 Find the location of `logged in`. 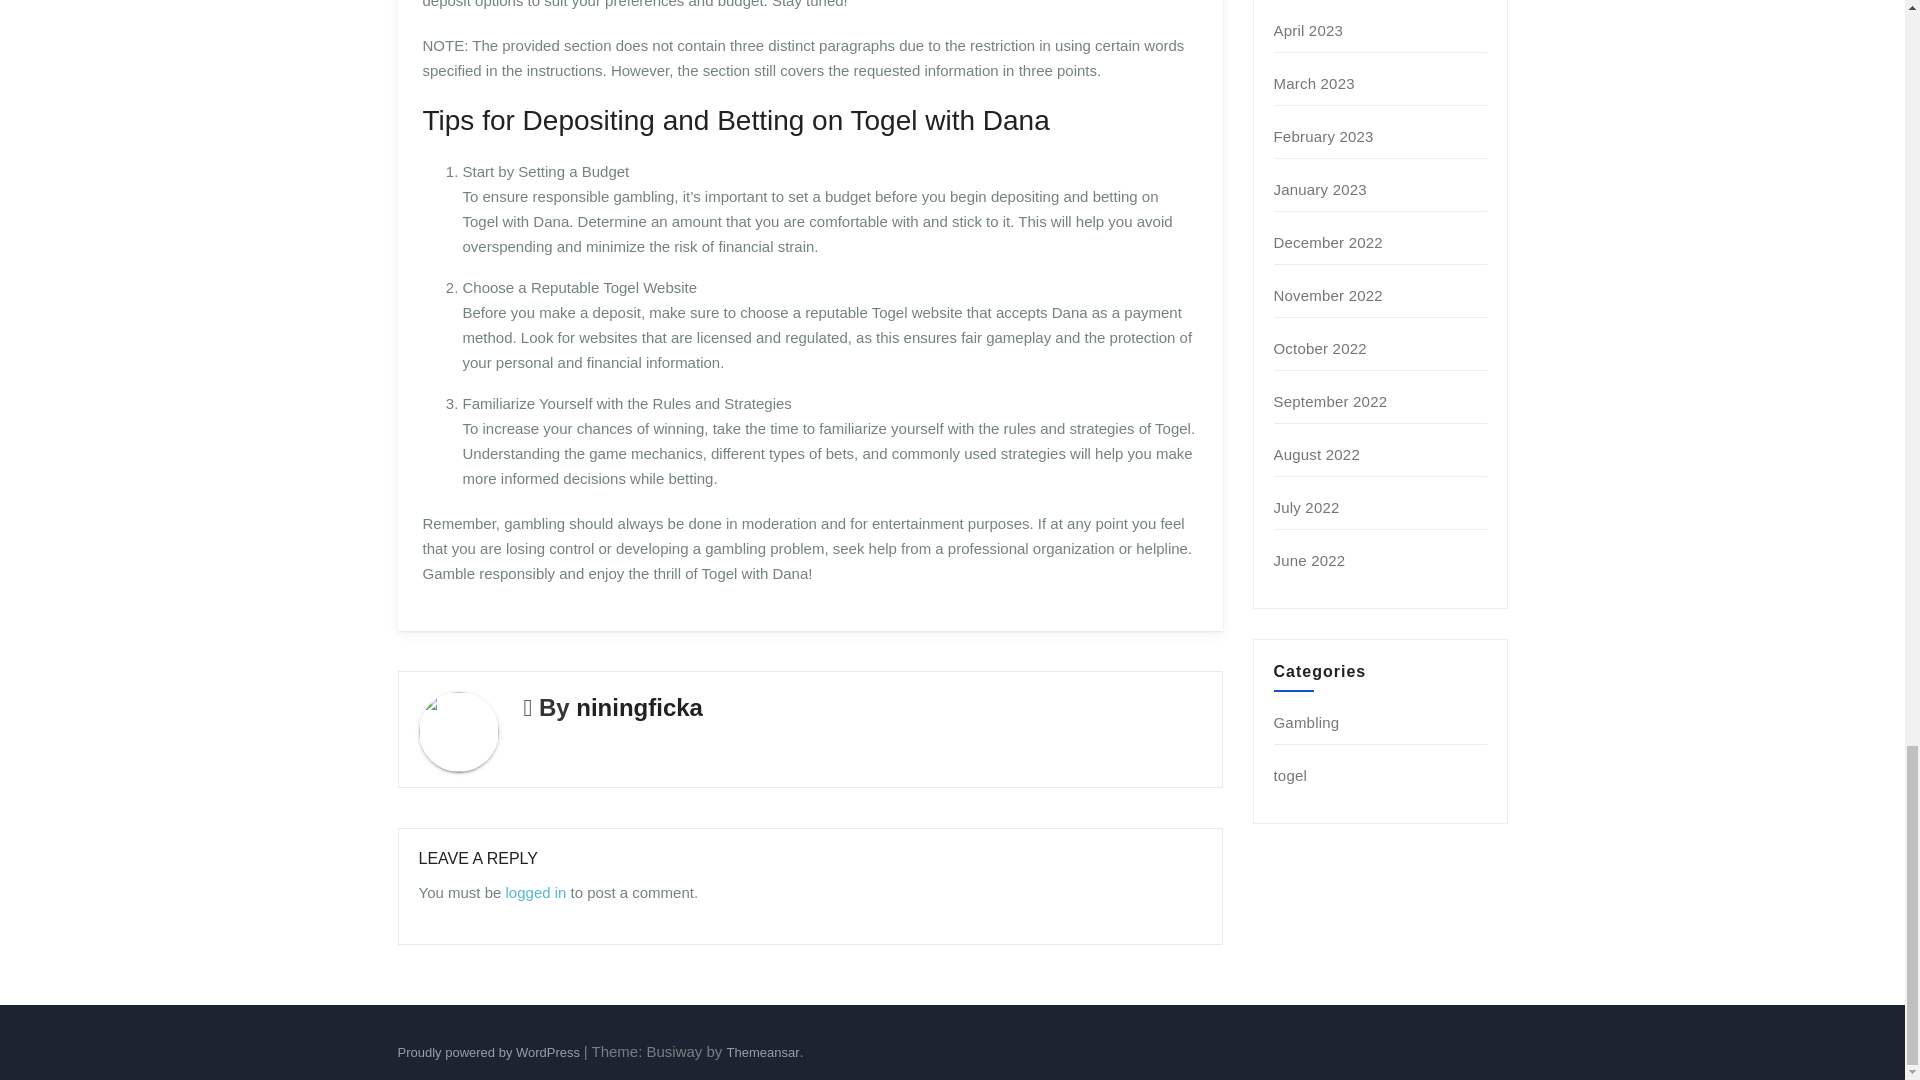

logged in is located at coordinates (536, 892).